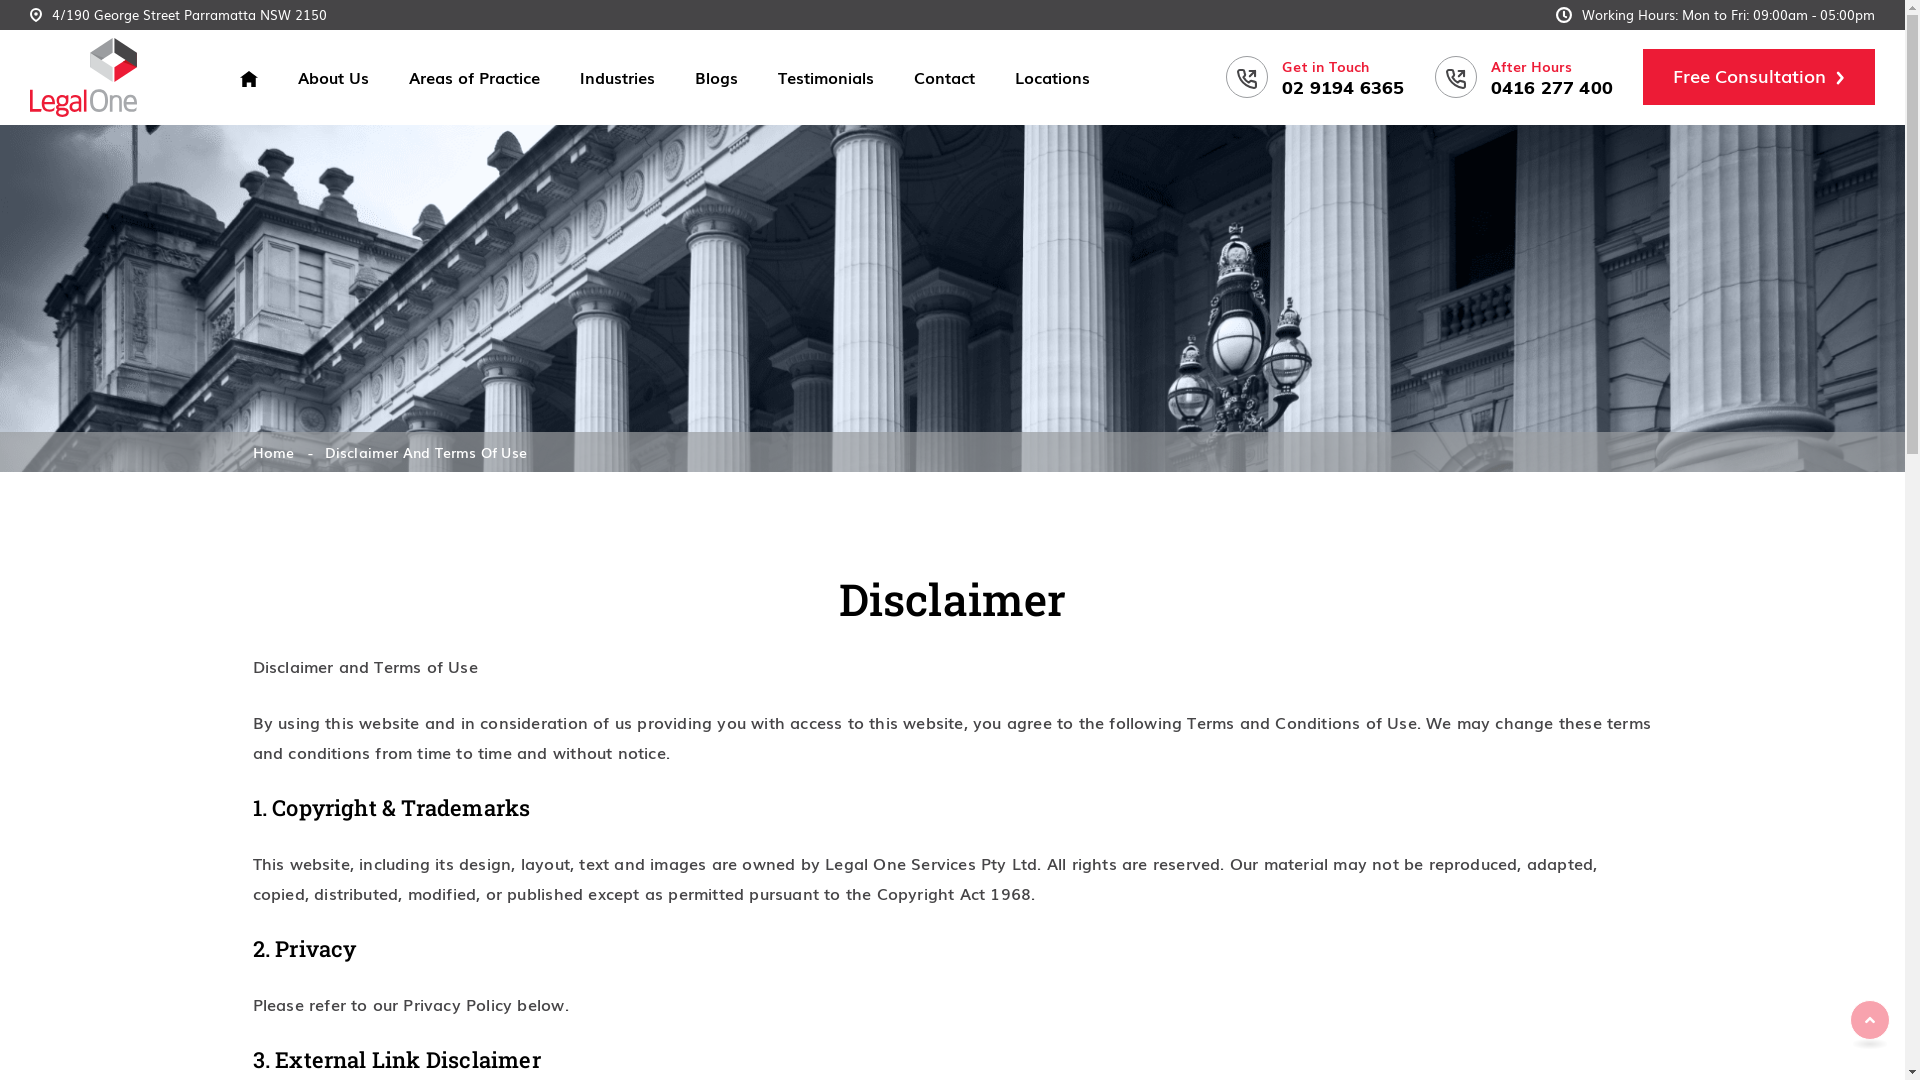 This screenshot has height=1080, width=1920. Describe the element at coordinates (1052, 77) in the screenshot. I see `Locations` at that location.